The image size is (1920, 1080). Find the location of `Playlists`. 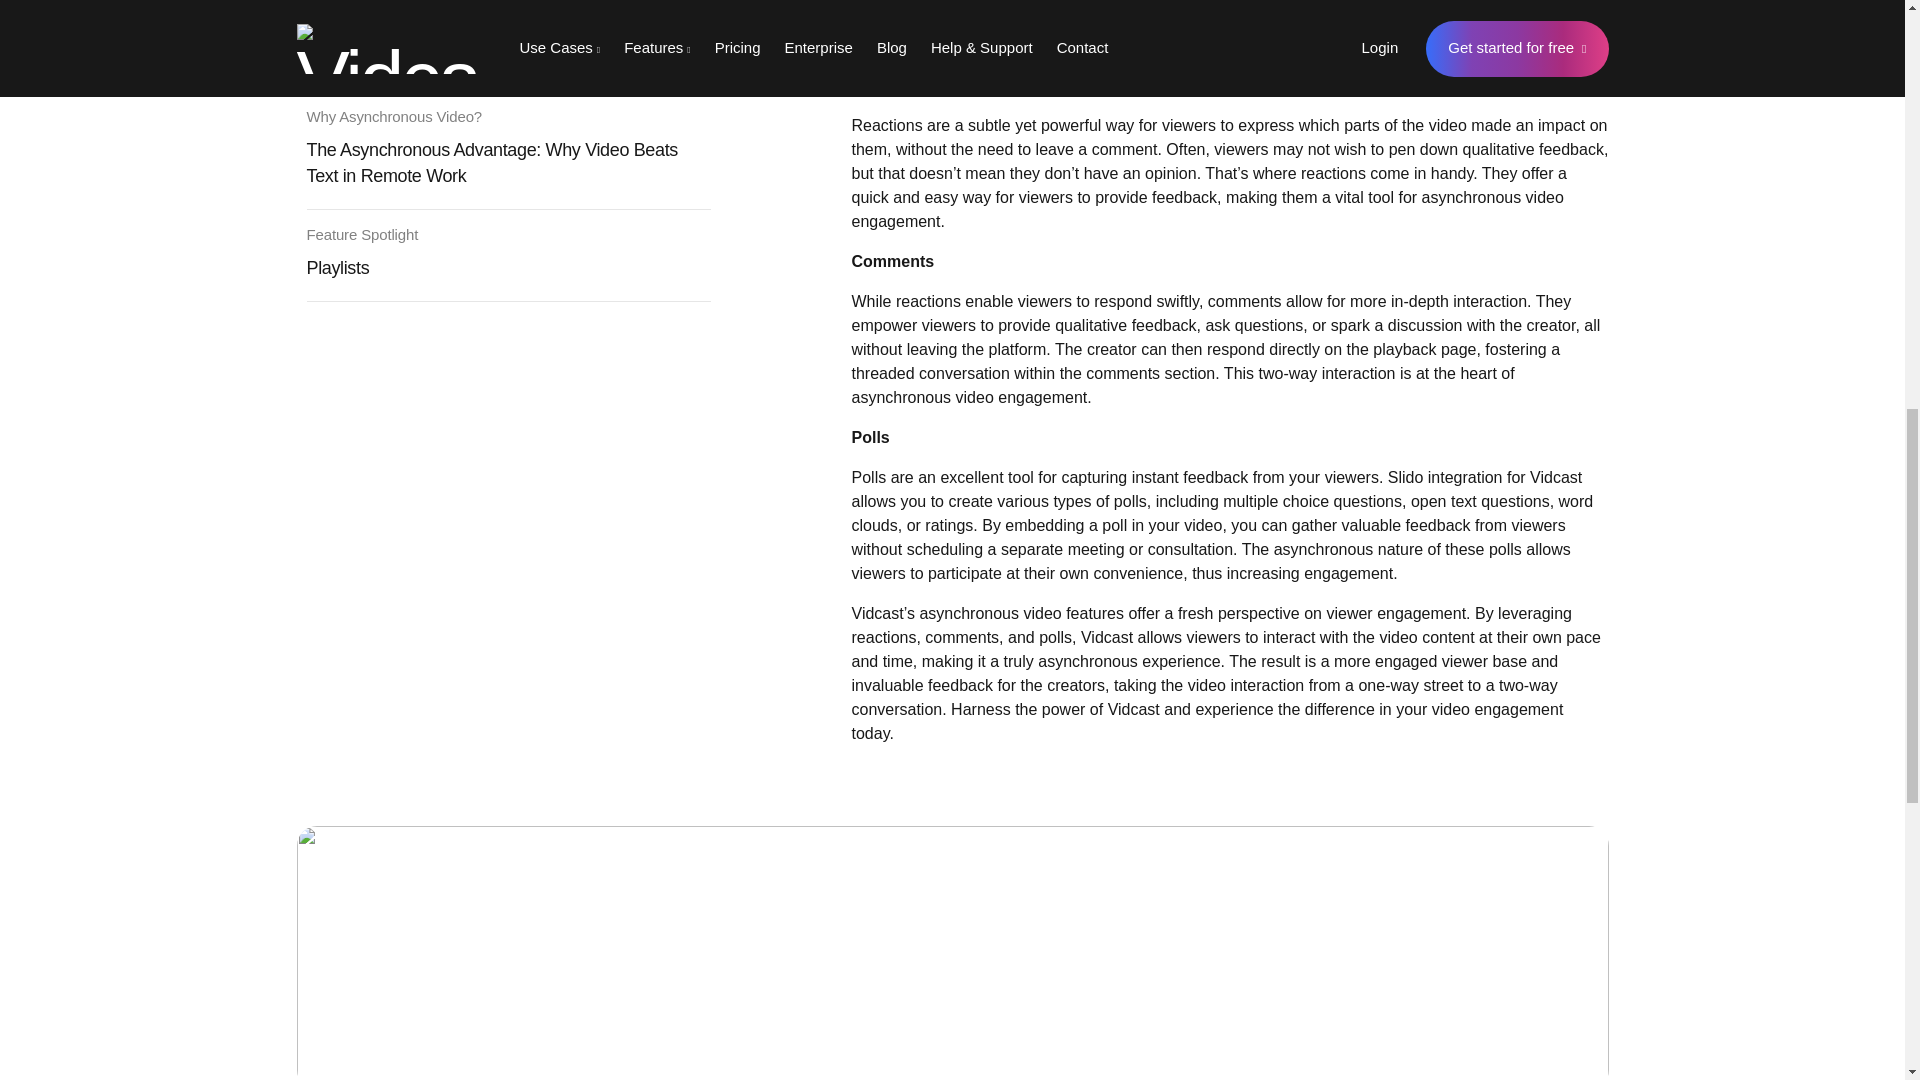

Playlists is located at coordinates (336, 268).